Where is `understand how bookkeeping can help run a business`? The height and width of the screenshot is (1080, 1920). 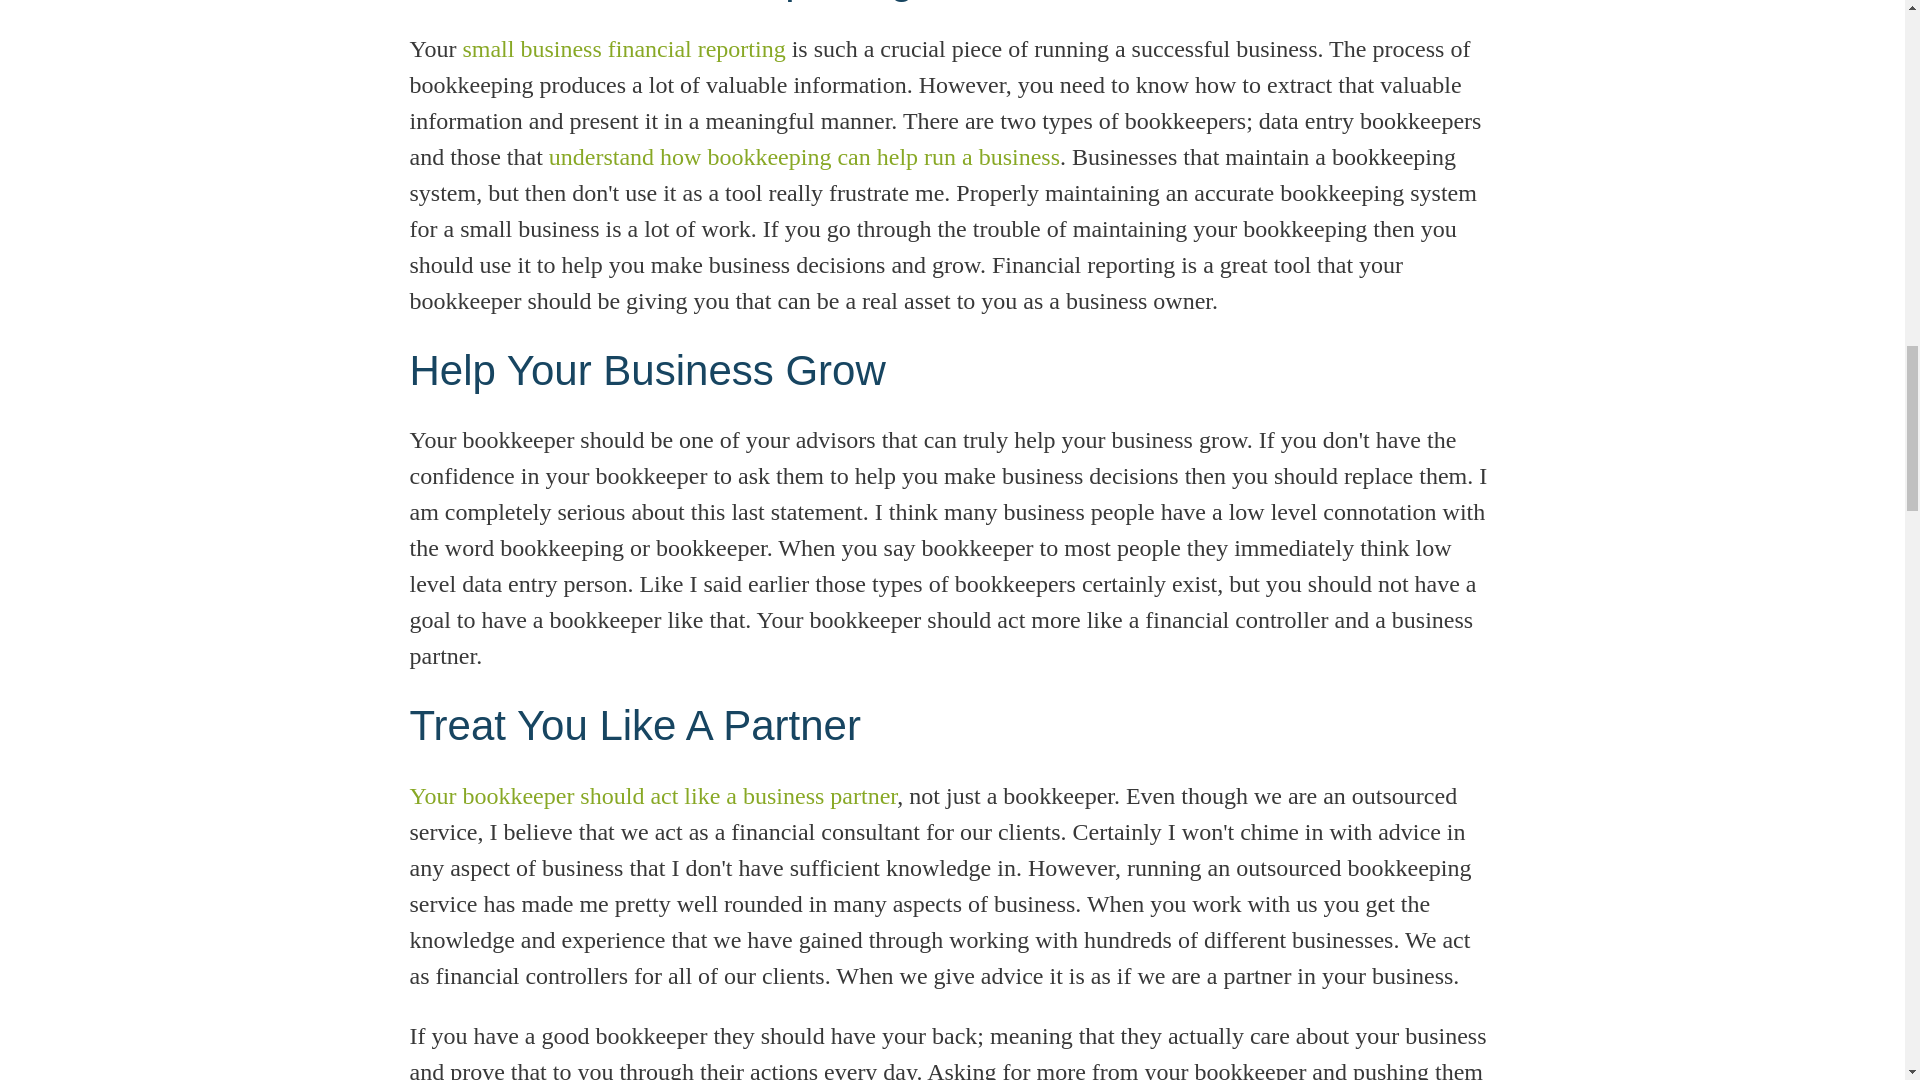 understand how bookkeeping can help run a business is located at coordinates (804, 156).